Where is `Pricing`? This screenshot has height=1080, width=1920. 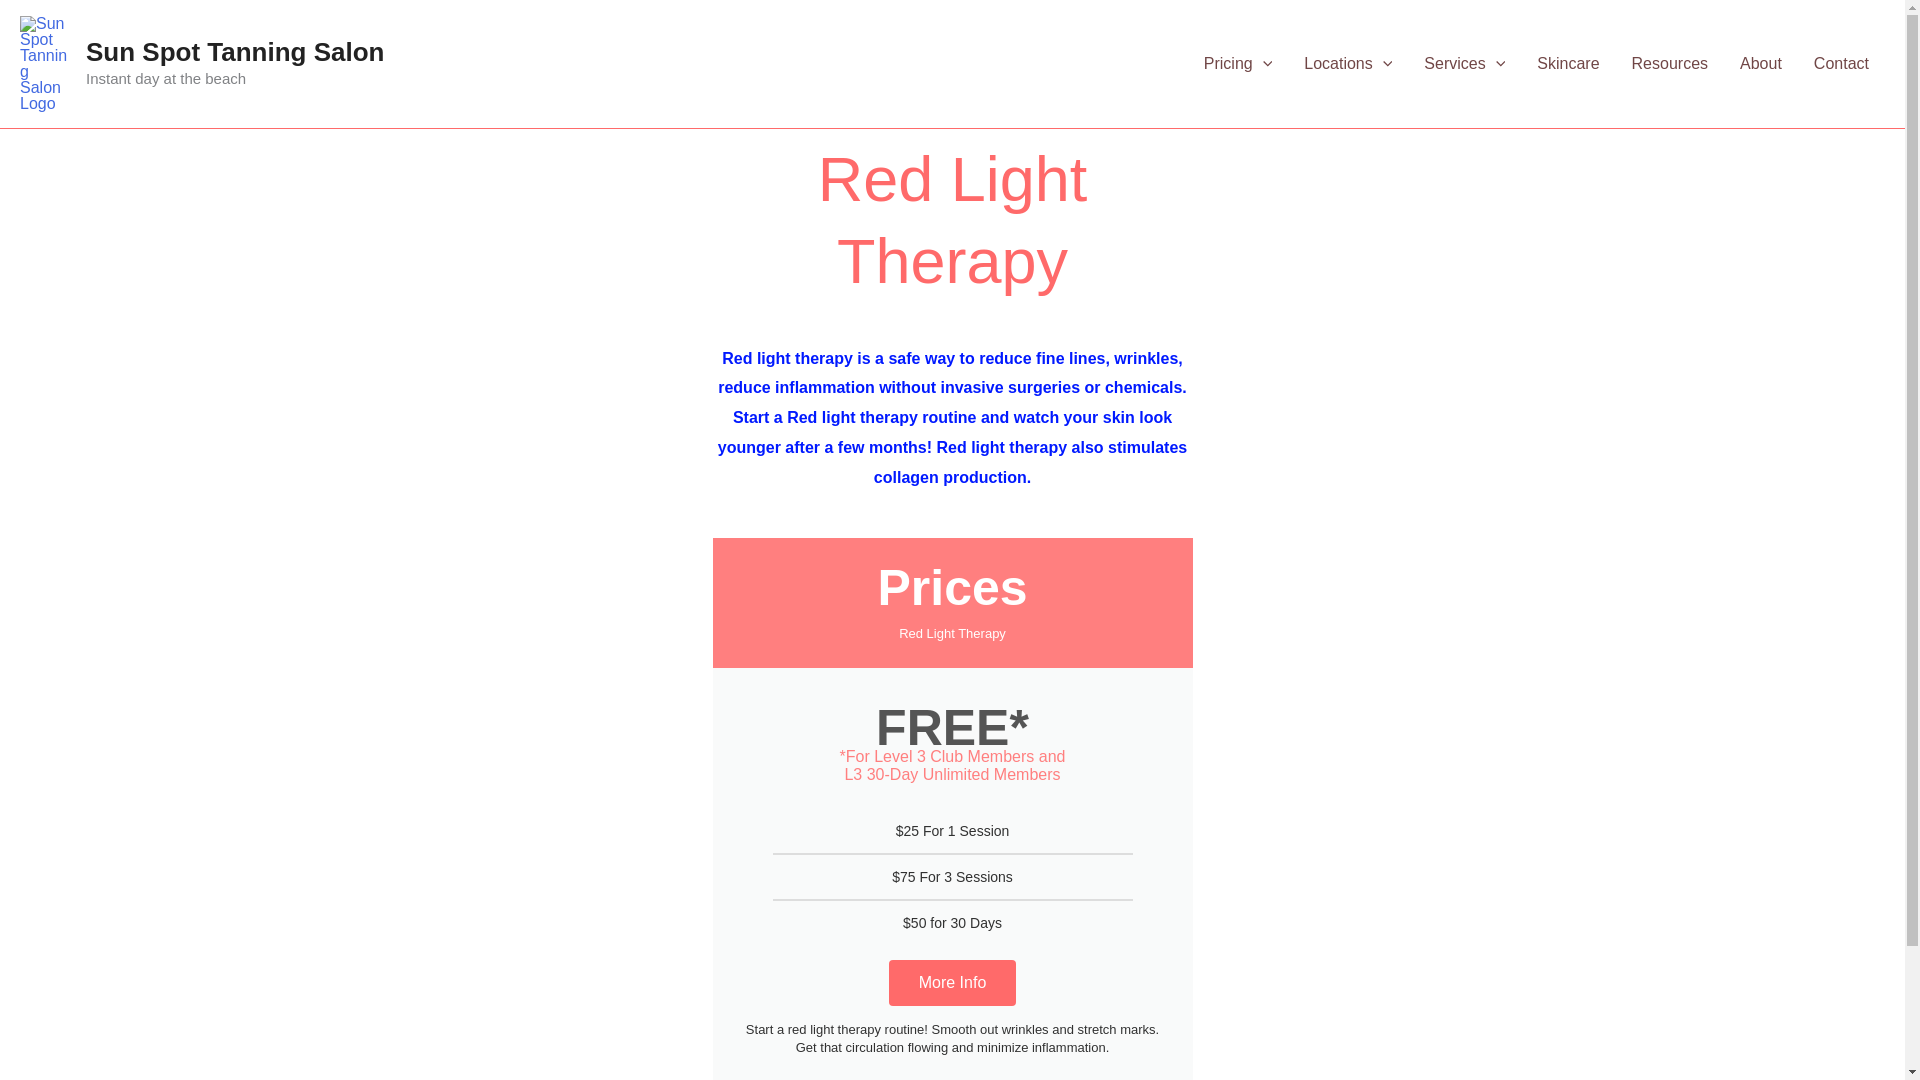
Pricing is located at coordinates (1238, 63).